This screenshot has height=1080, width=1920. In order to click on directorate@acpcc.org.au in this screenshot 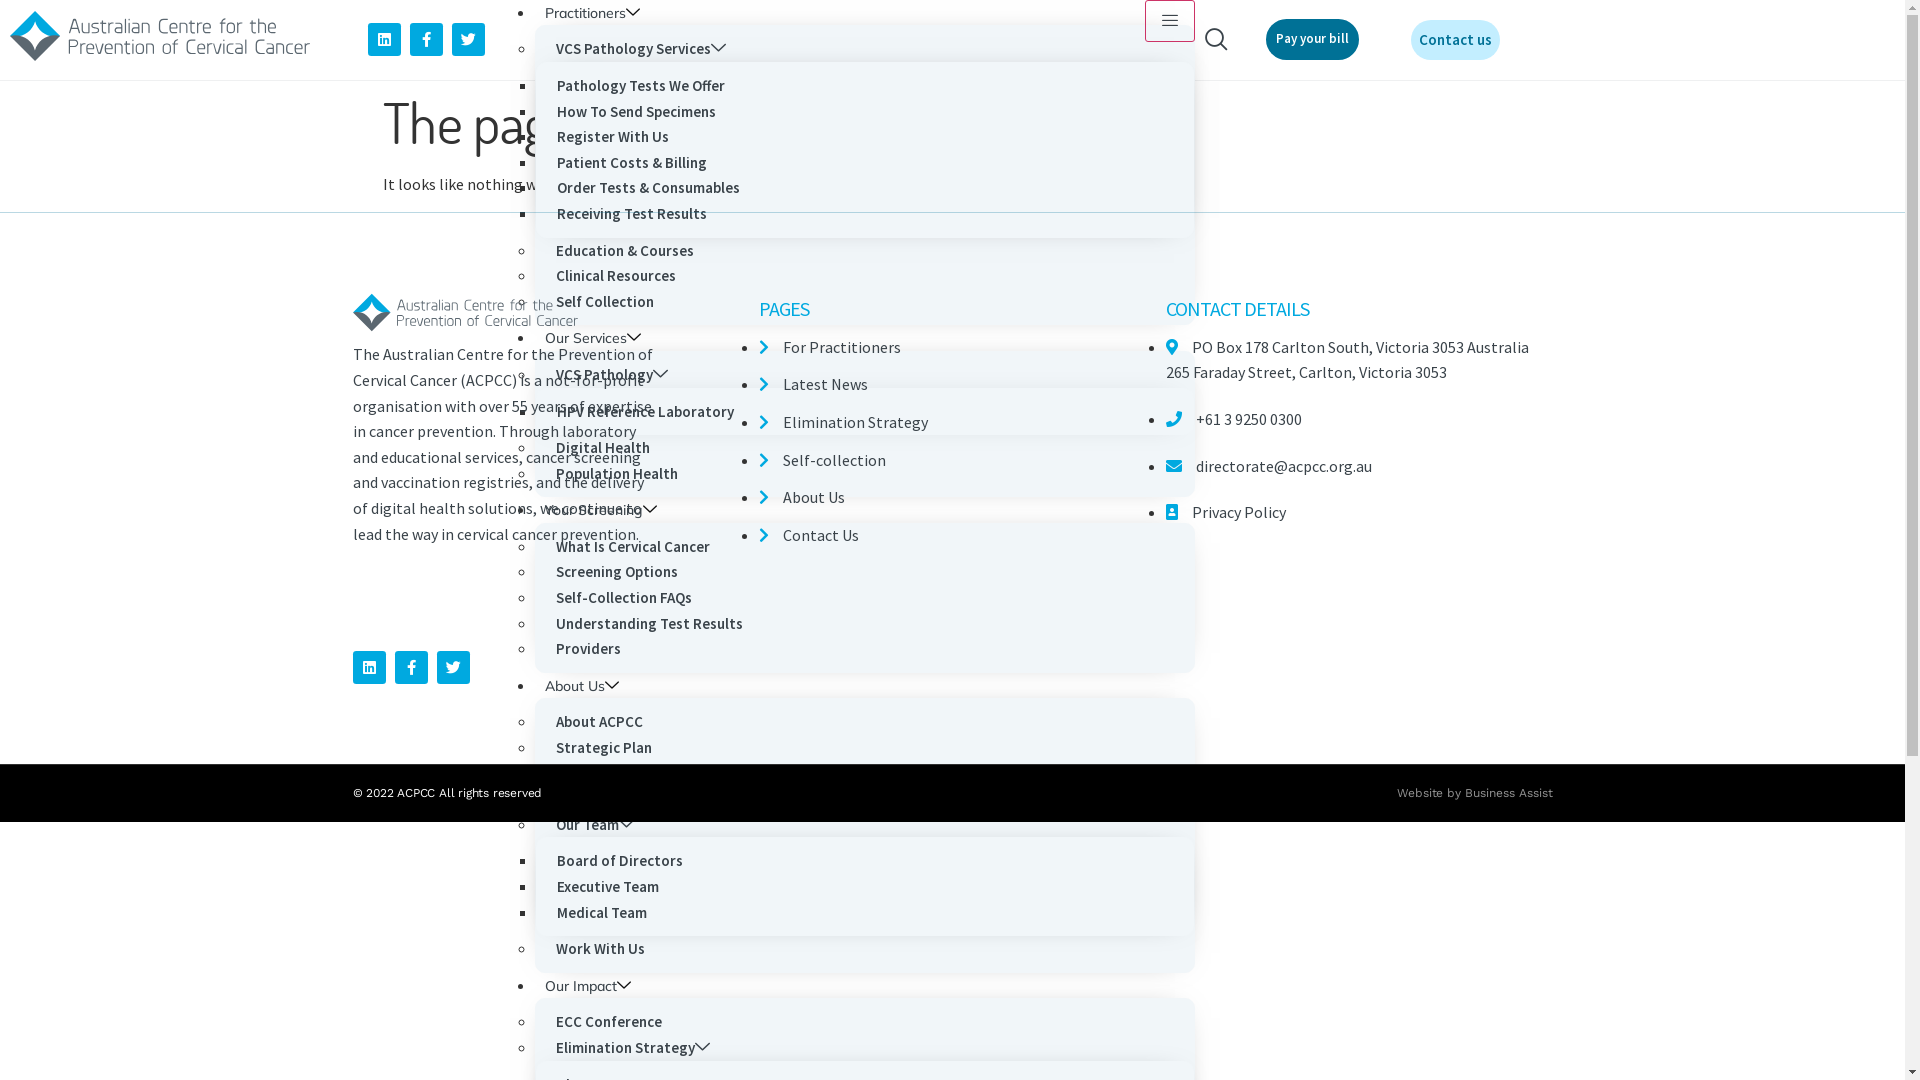, I will do `click(1269, 466)`.